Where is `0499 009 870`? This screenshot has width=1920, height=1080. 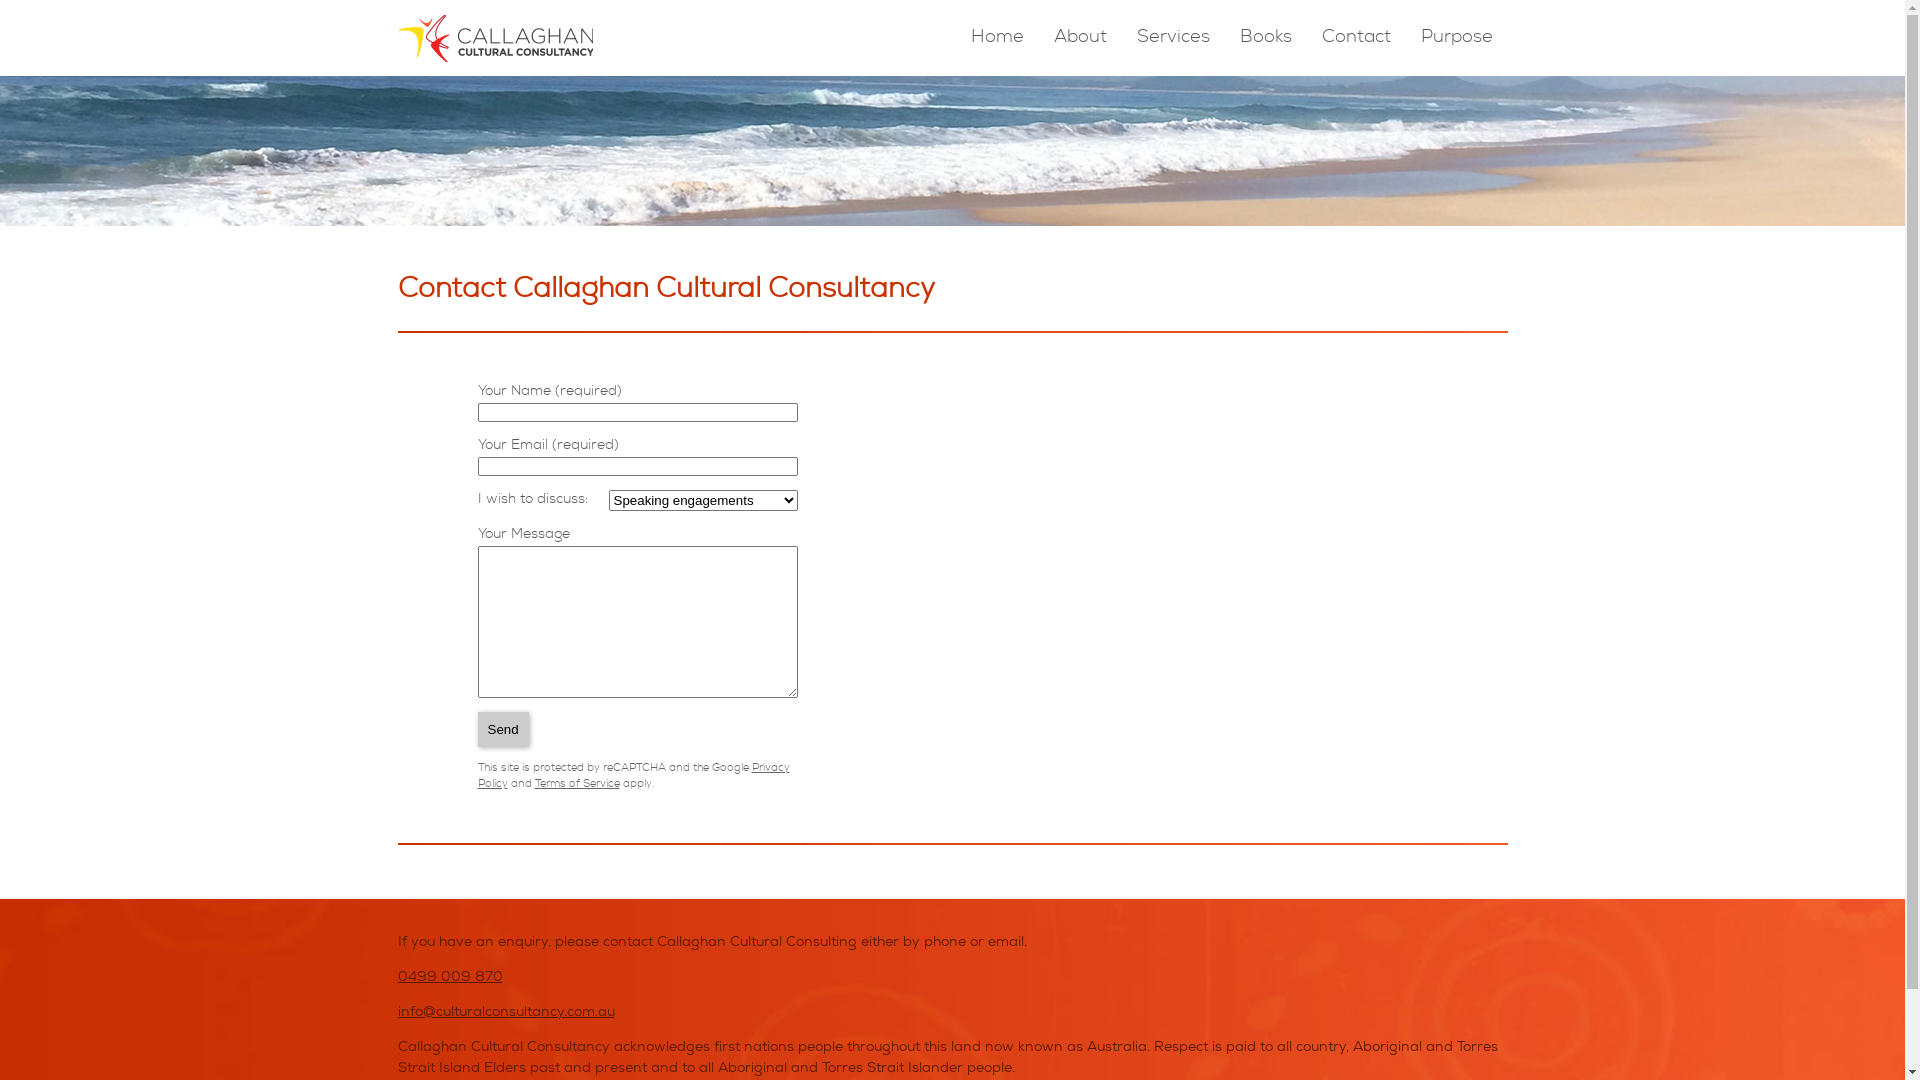 0499 009 870 is located at coordinates (450, 977).